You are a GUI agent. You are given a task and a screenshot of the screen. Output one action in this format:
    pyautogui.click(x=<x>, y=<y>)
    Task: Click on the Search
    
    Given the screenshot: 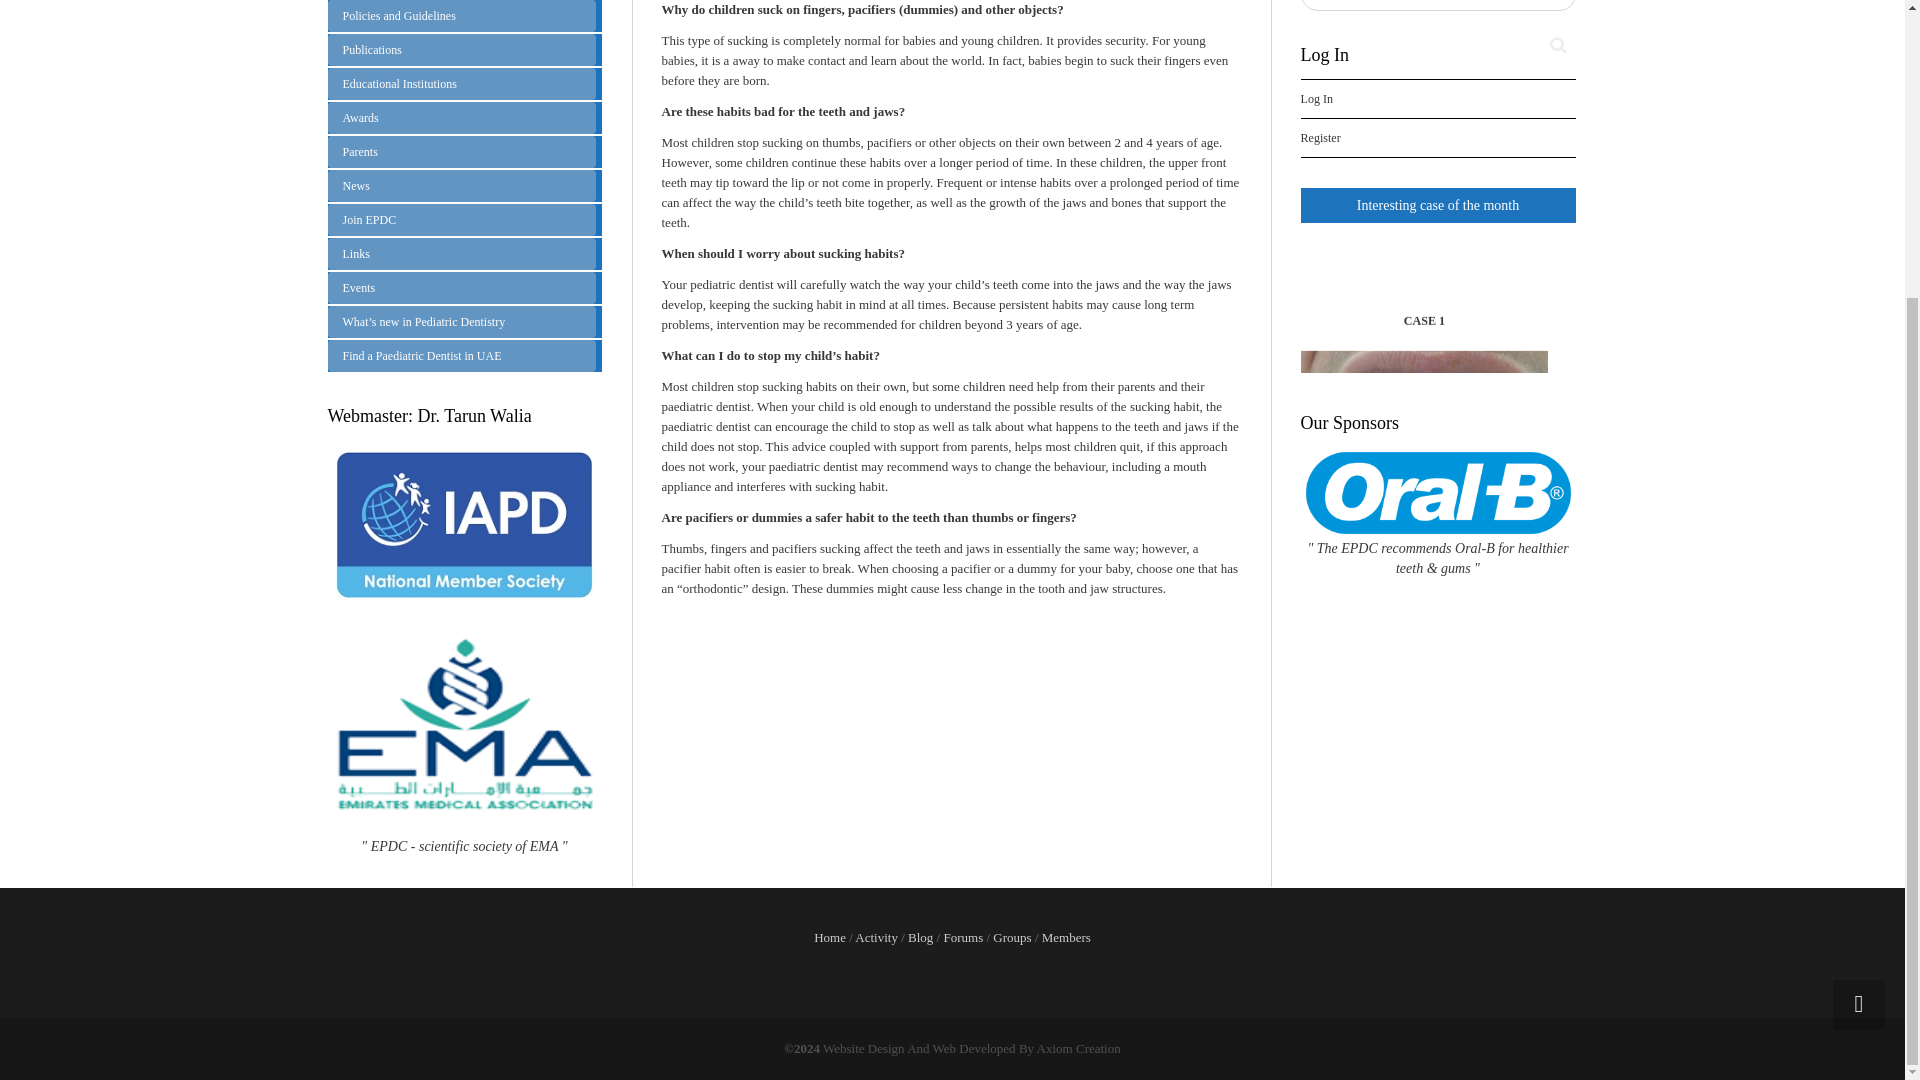 What is the action you would take?
    pyautogui.click(x=1558, y=45)
    